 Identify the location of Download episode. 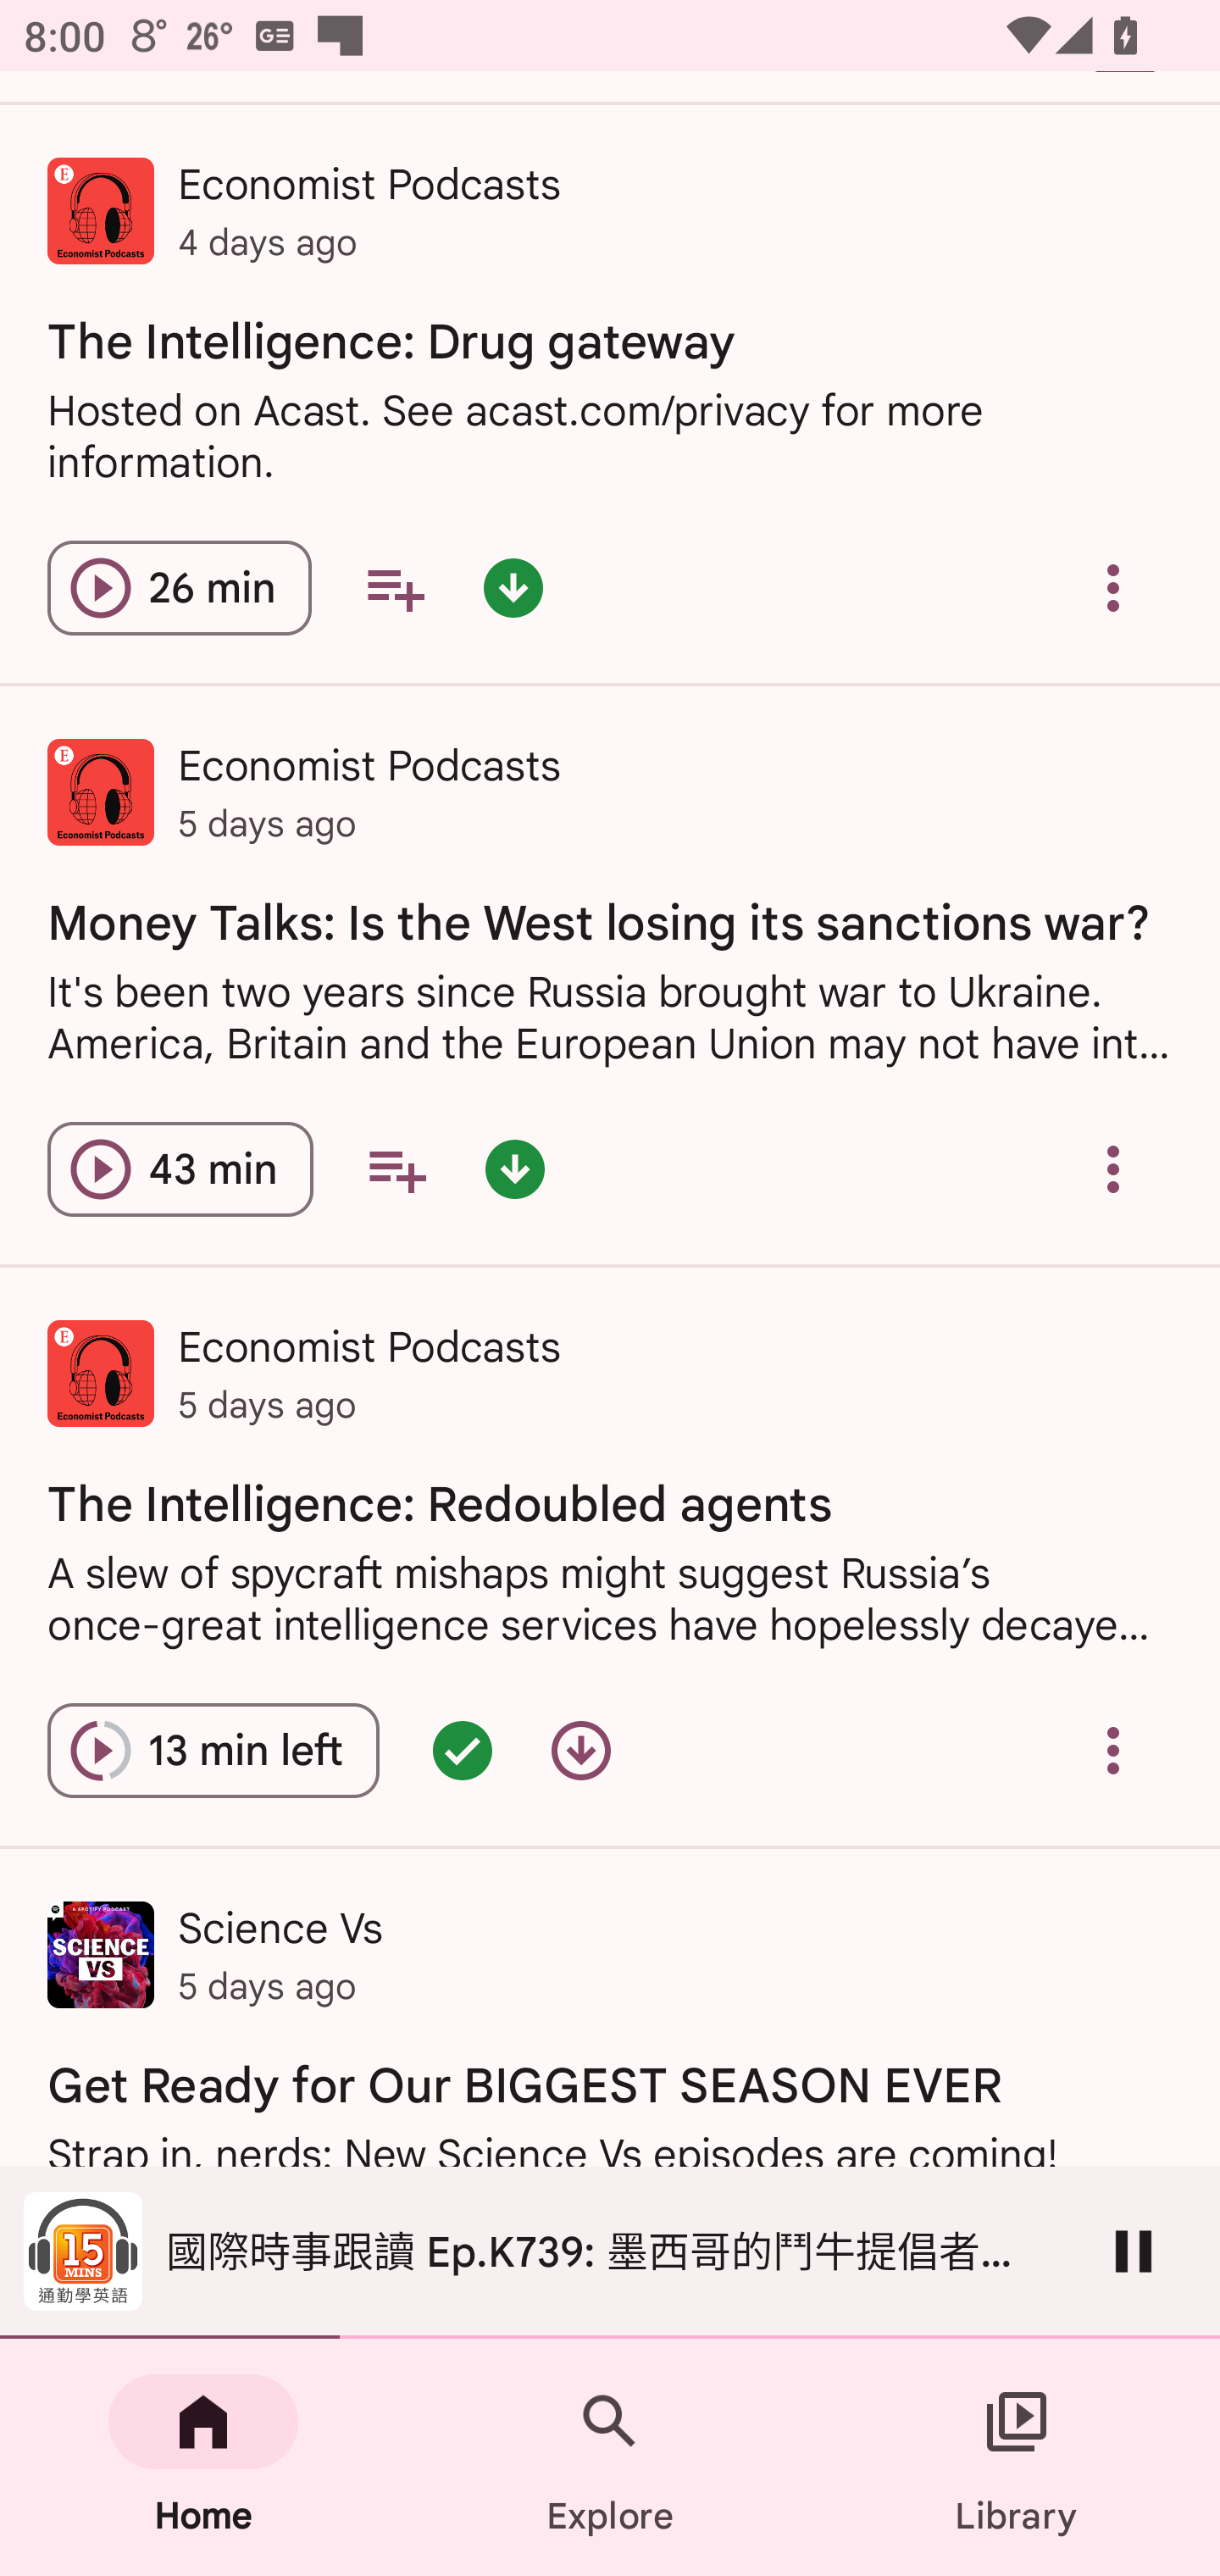
(581, 1751).